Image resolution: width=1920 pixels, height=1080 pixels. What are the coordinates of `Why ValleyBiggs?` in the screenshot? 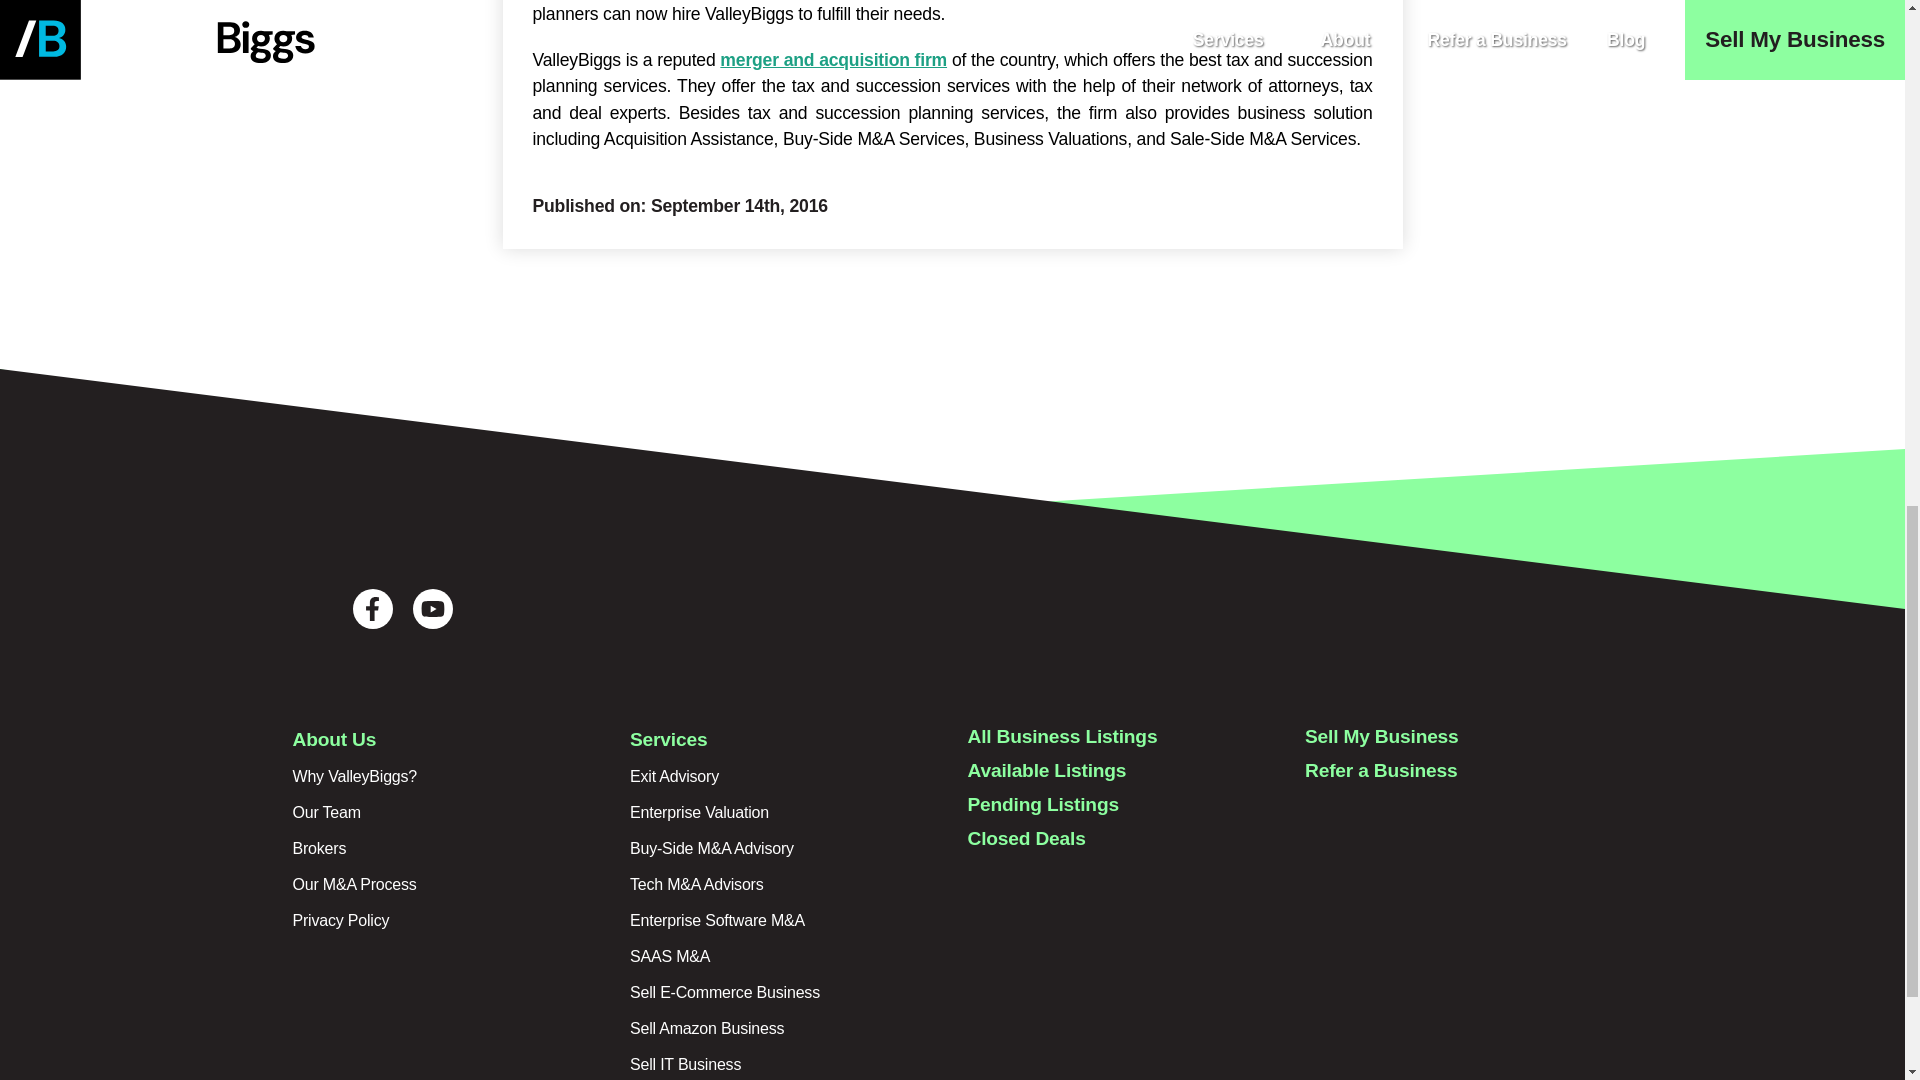 It's located at (354, 776).